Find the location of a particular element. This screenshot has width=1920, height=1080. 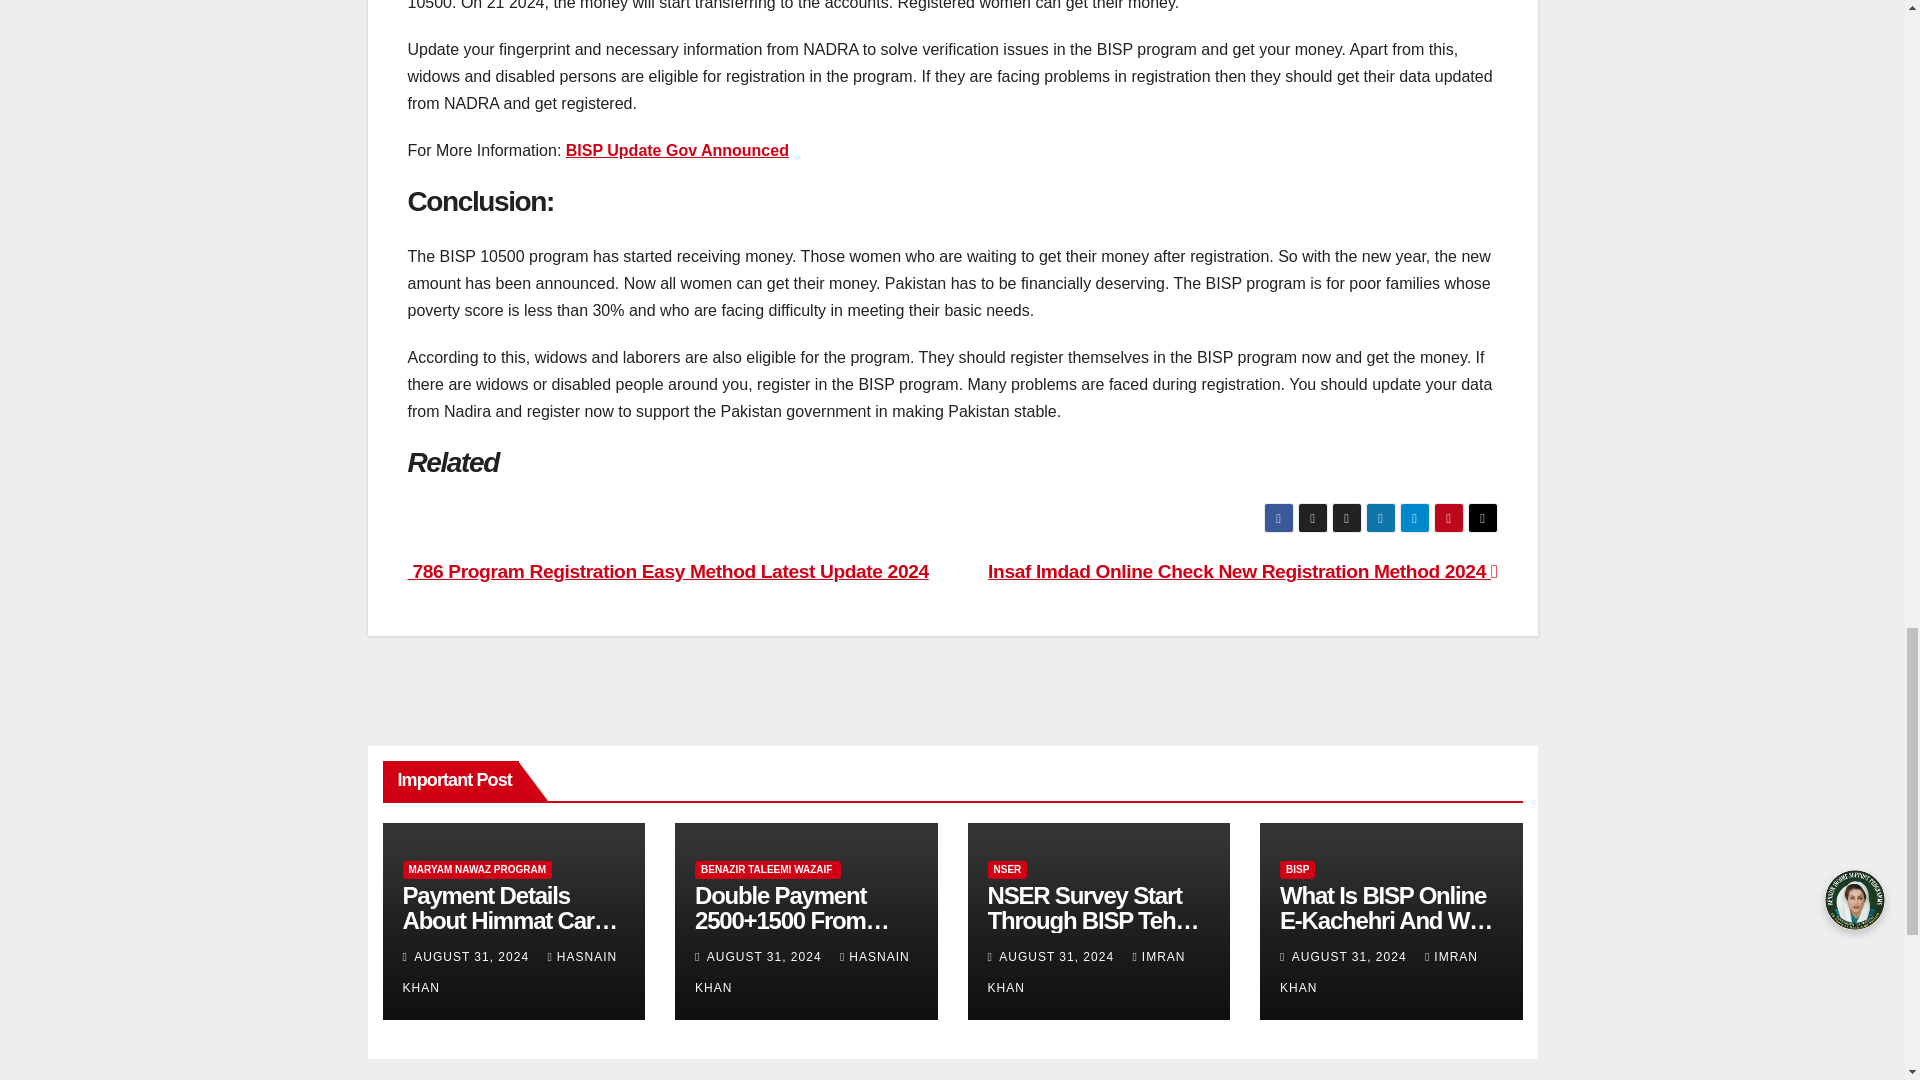

HASNAIN KHAN is located at coordinates (508, 972).